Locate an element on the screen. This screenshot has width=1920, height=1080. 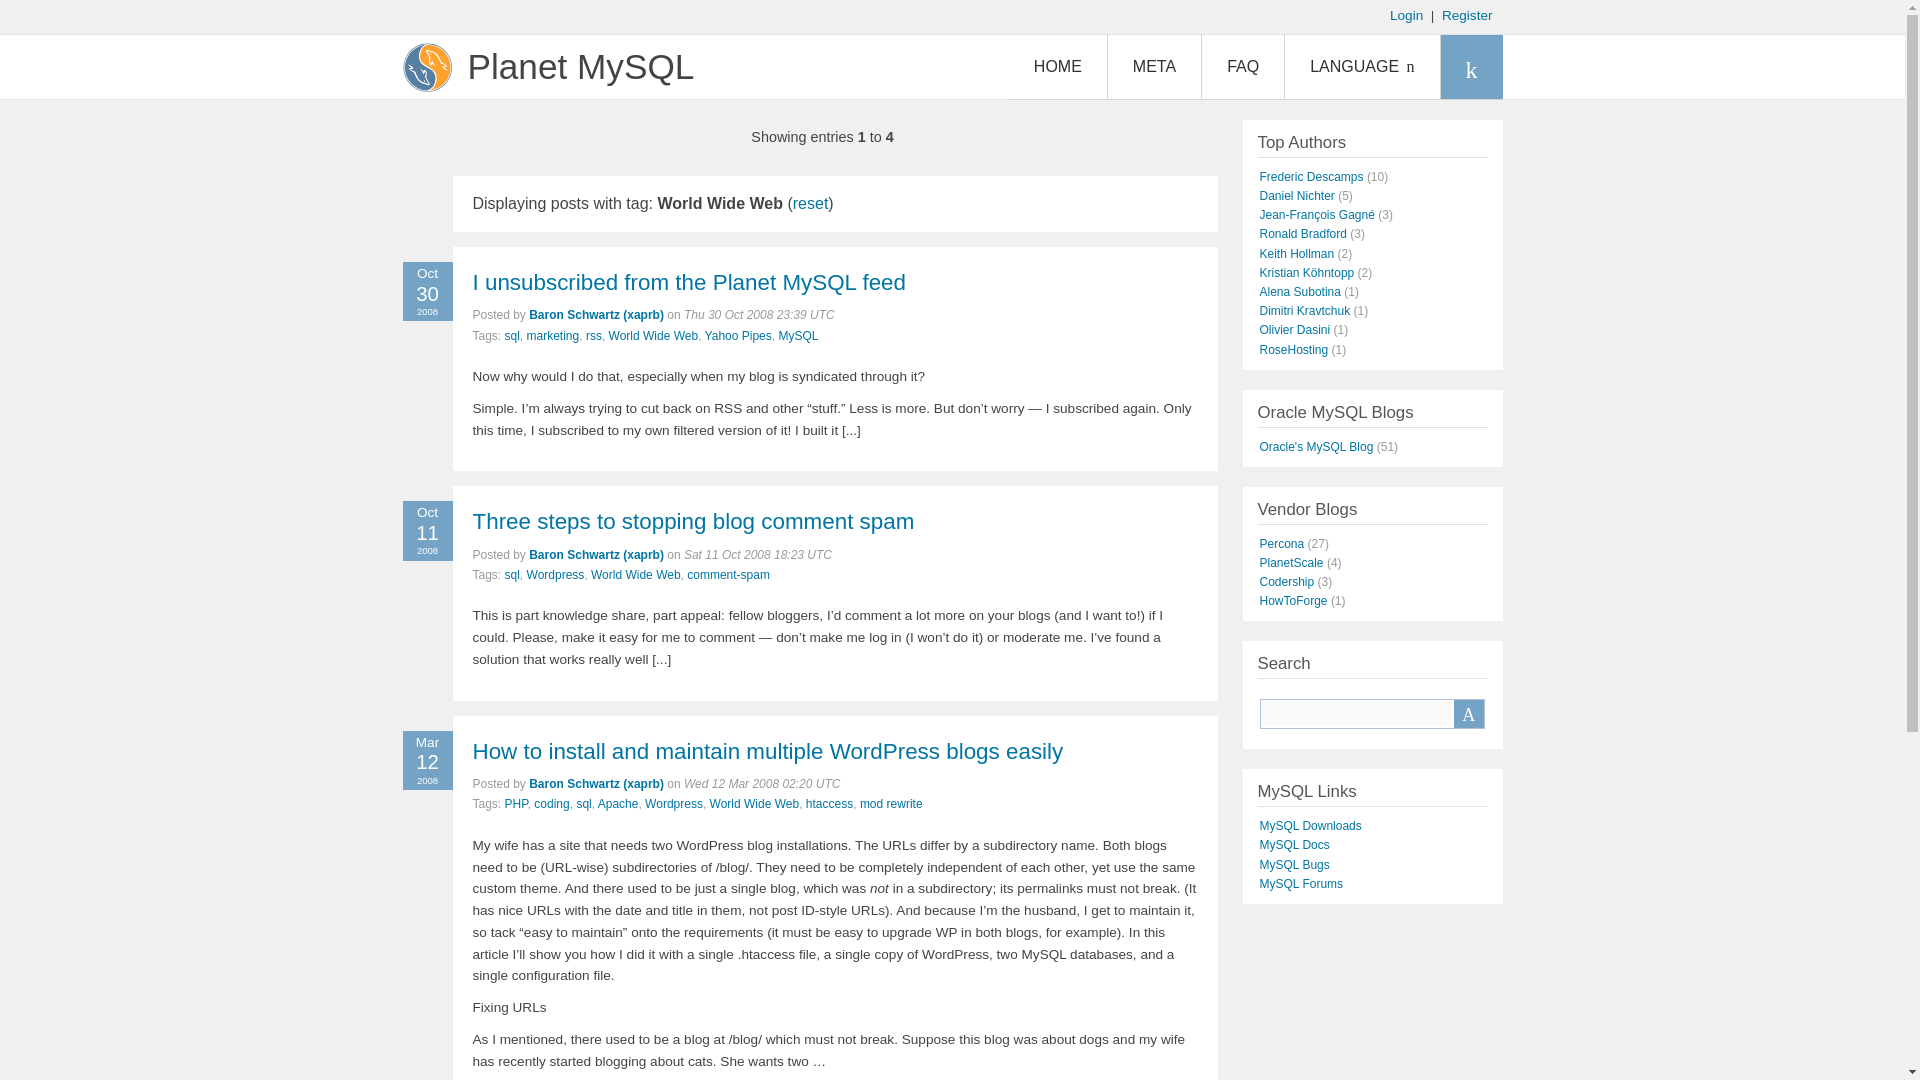
How to install and maintain multiple WordPress blogs easily is located at coordinates (768, 750).